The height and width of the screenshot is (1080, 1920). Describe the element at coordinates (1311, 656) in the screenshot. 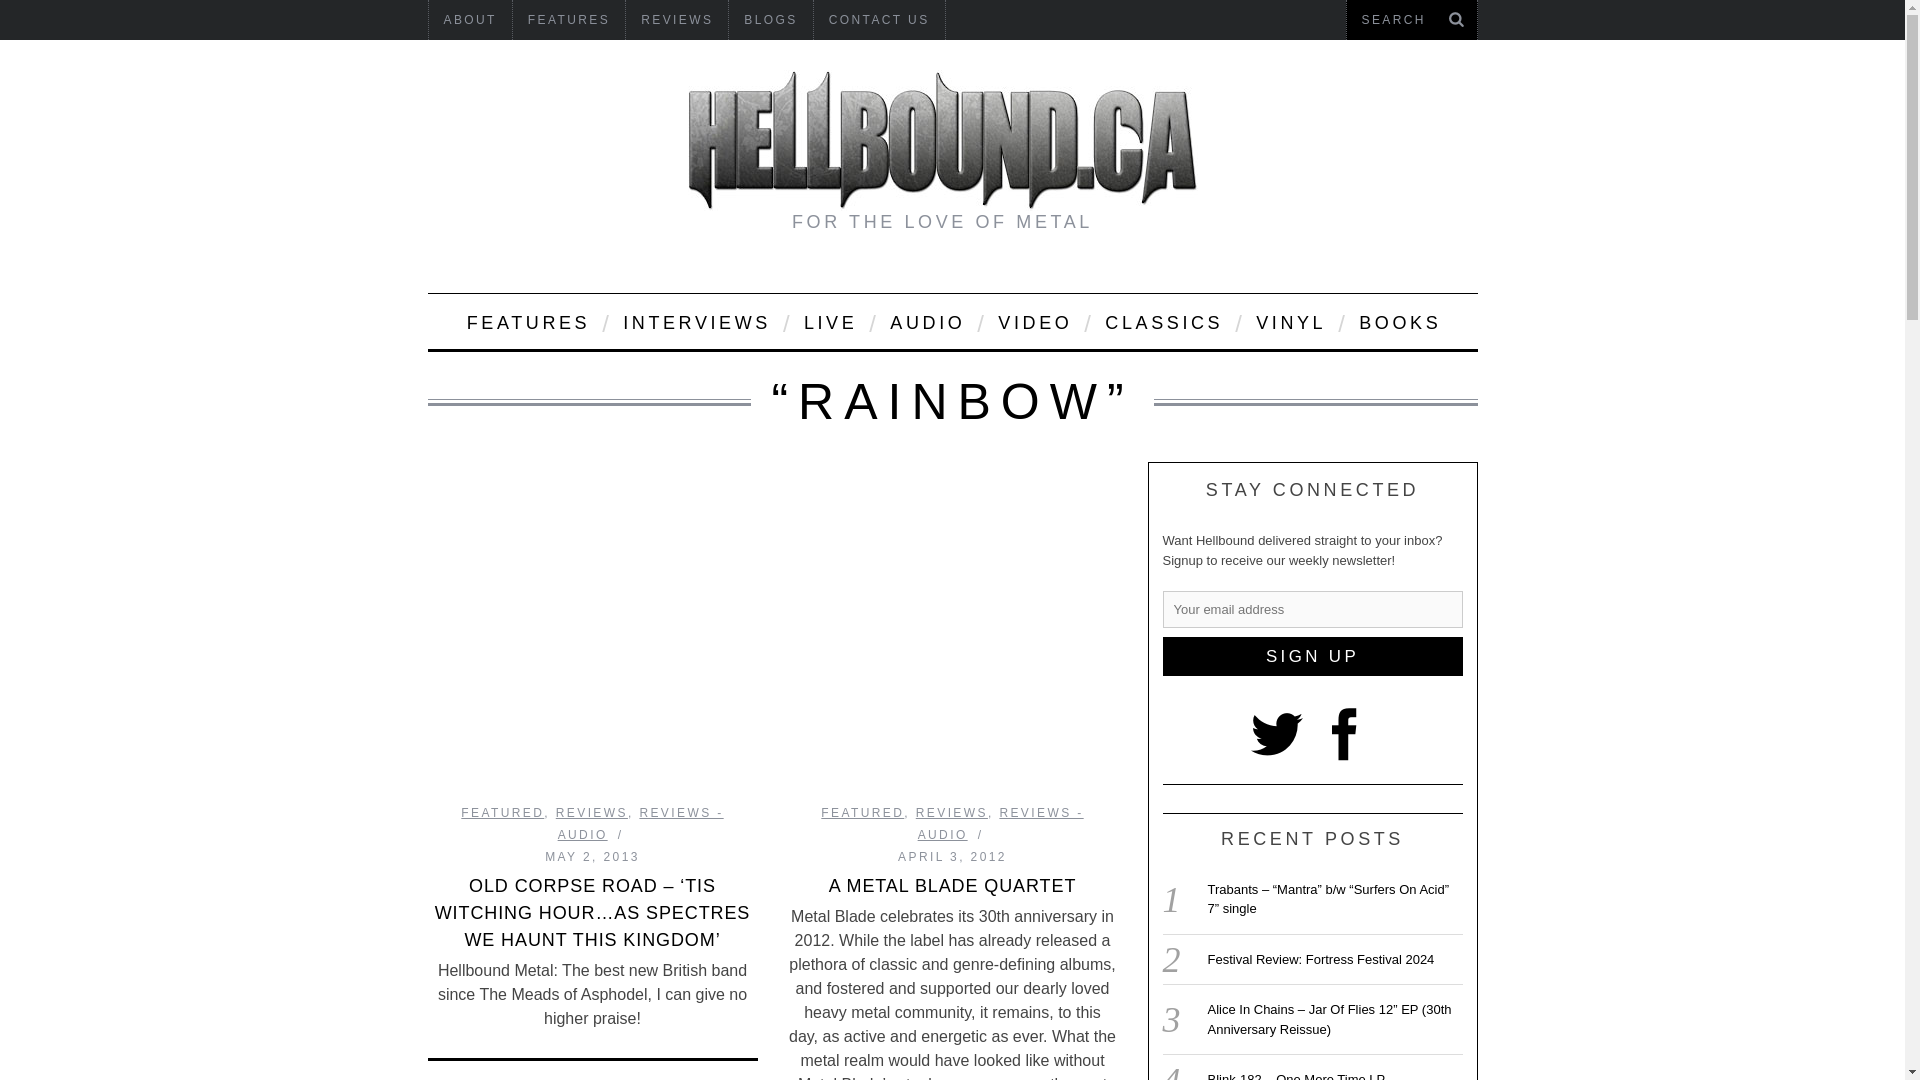

I see `Sign up` at that location.